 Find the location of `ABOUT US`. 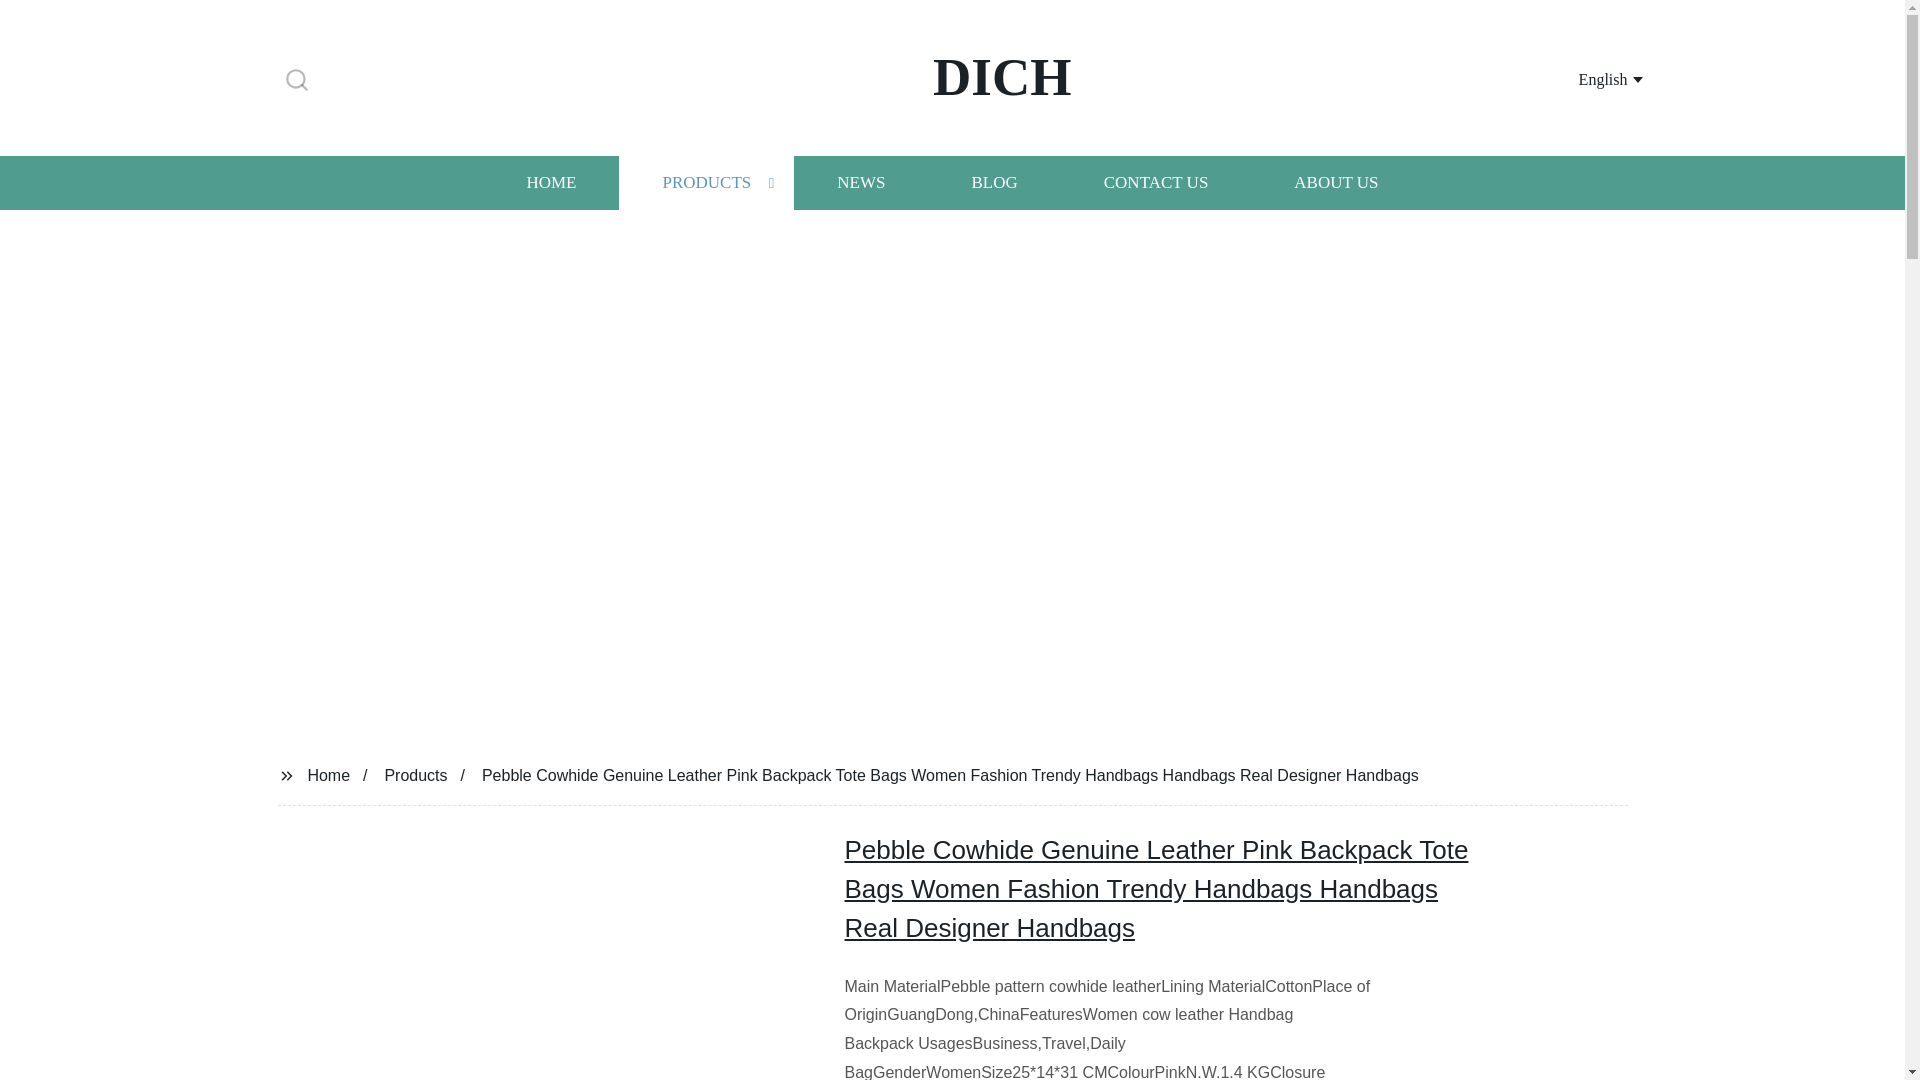

ABOUT US is located at coordinates (1336, 182).